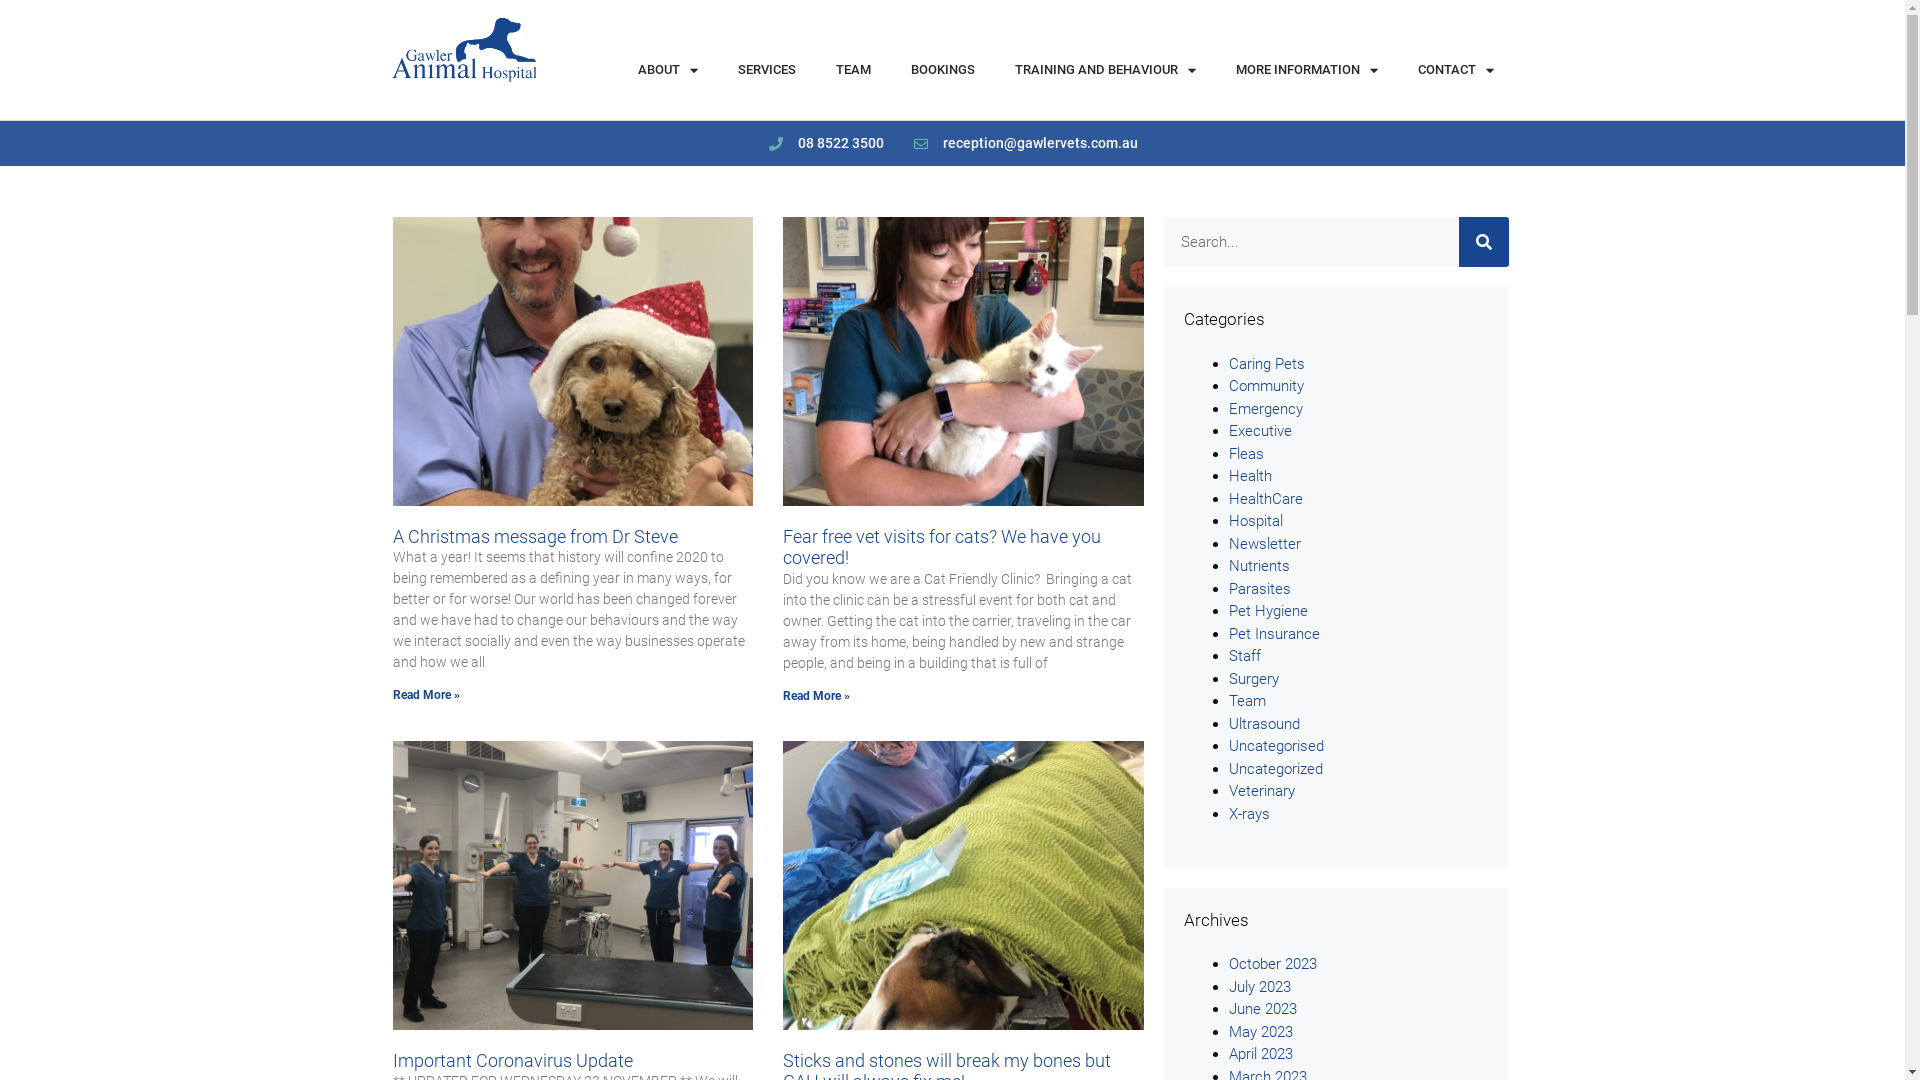 Image resolution: width=1920 pixels, height=1080 pixels. What do you see at coordinates (1250, 476) in the screenshot?
I see `Health` at bounding box center [1250, 476].